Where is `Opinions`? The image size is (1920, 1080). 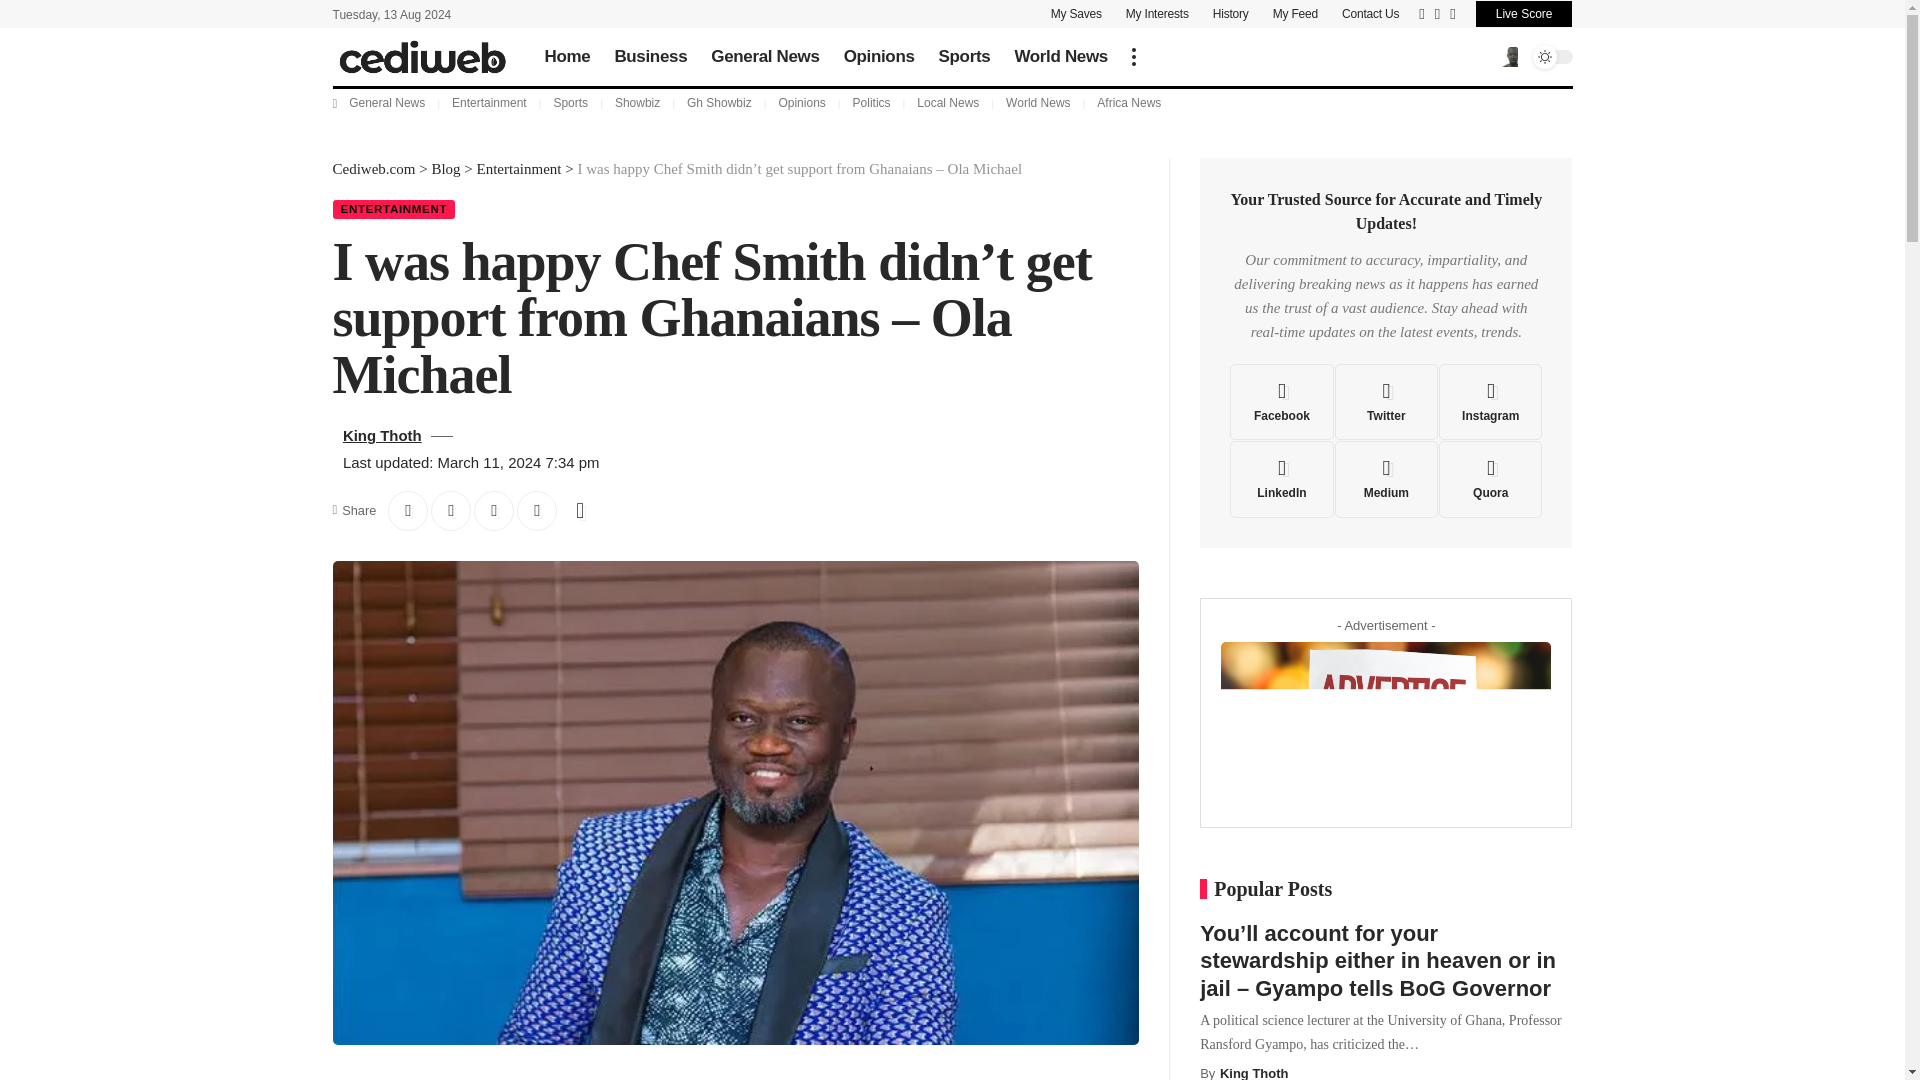 Opinions is located at coordinates (801, 103).